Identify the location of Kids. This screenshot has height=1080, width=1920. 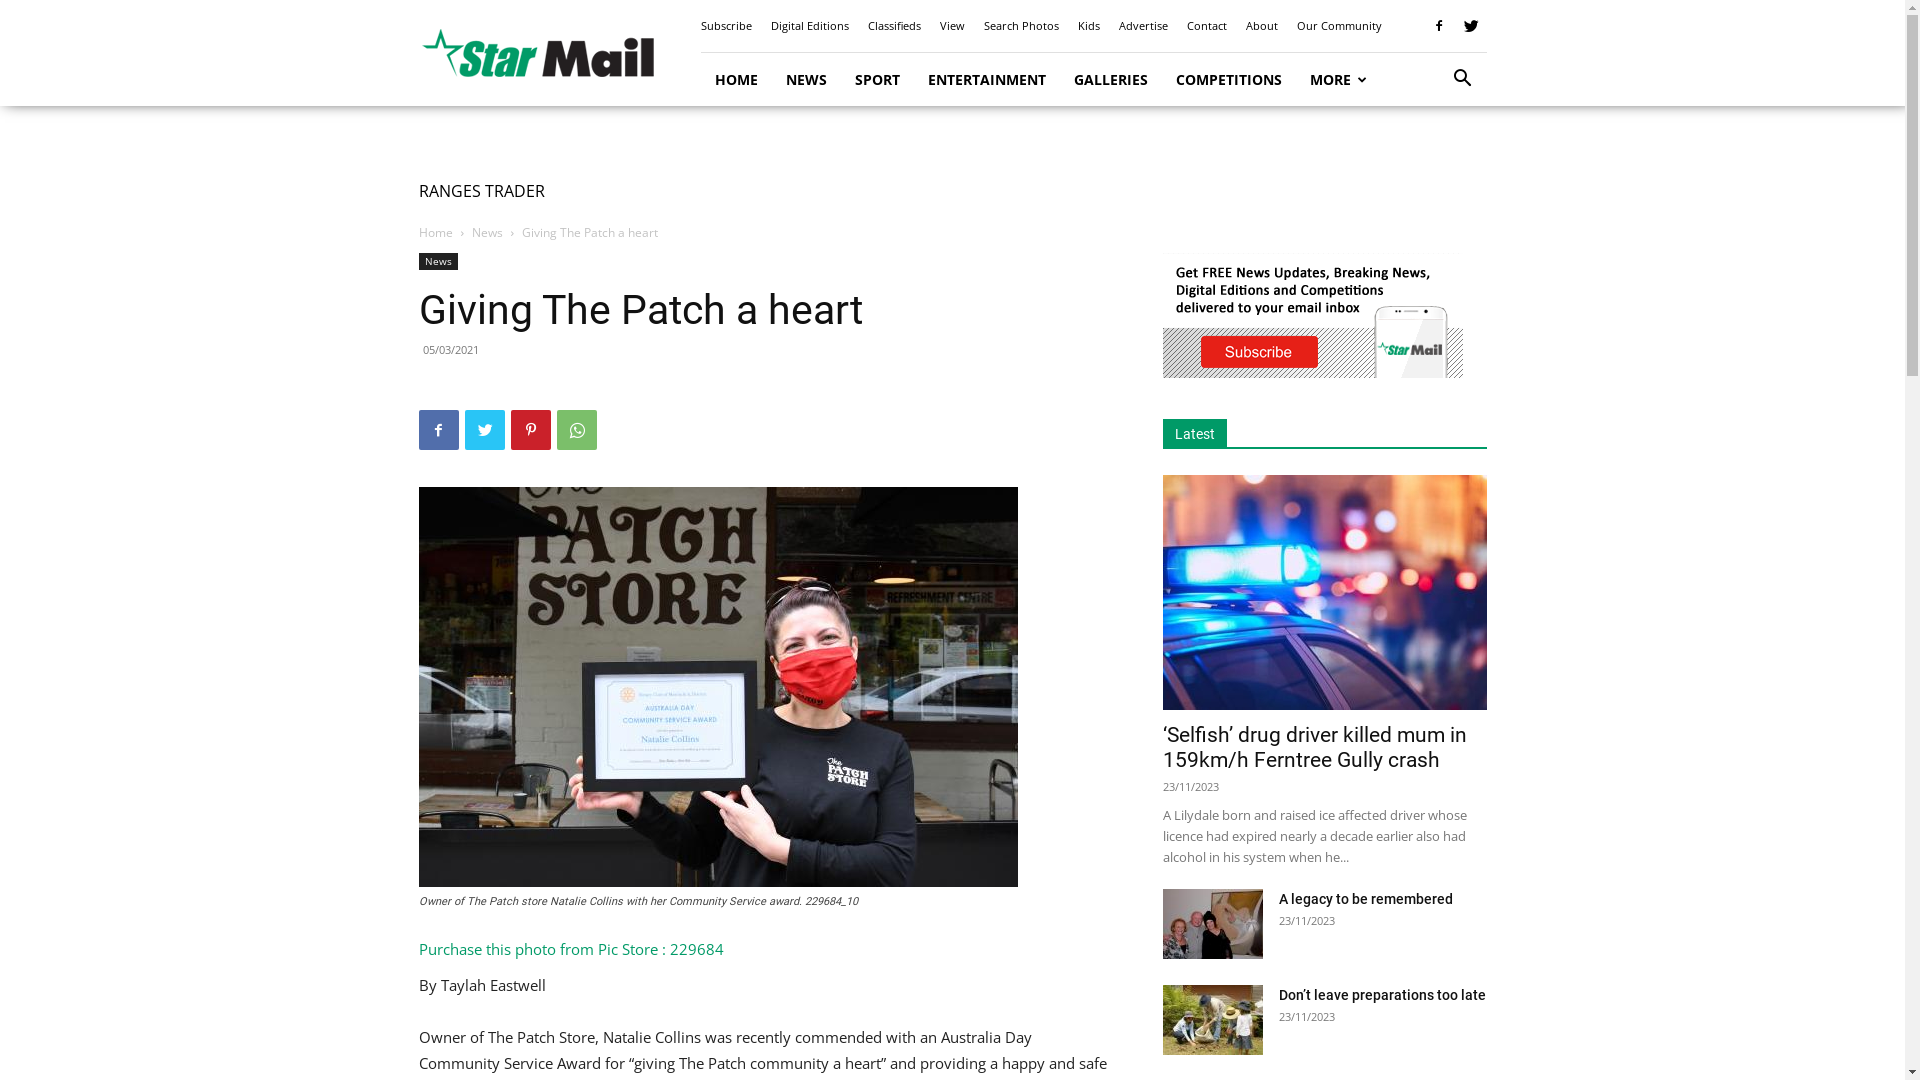
(1089, 26).